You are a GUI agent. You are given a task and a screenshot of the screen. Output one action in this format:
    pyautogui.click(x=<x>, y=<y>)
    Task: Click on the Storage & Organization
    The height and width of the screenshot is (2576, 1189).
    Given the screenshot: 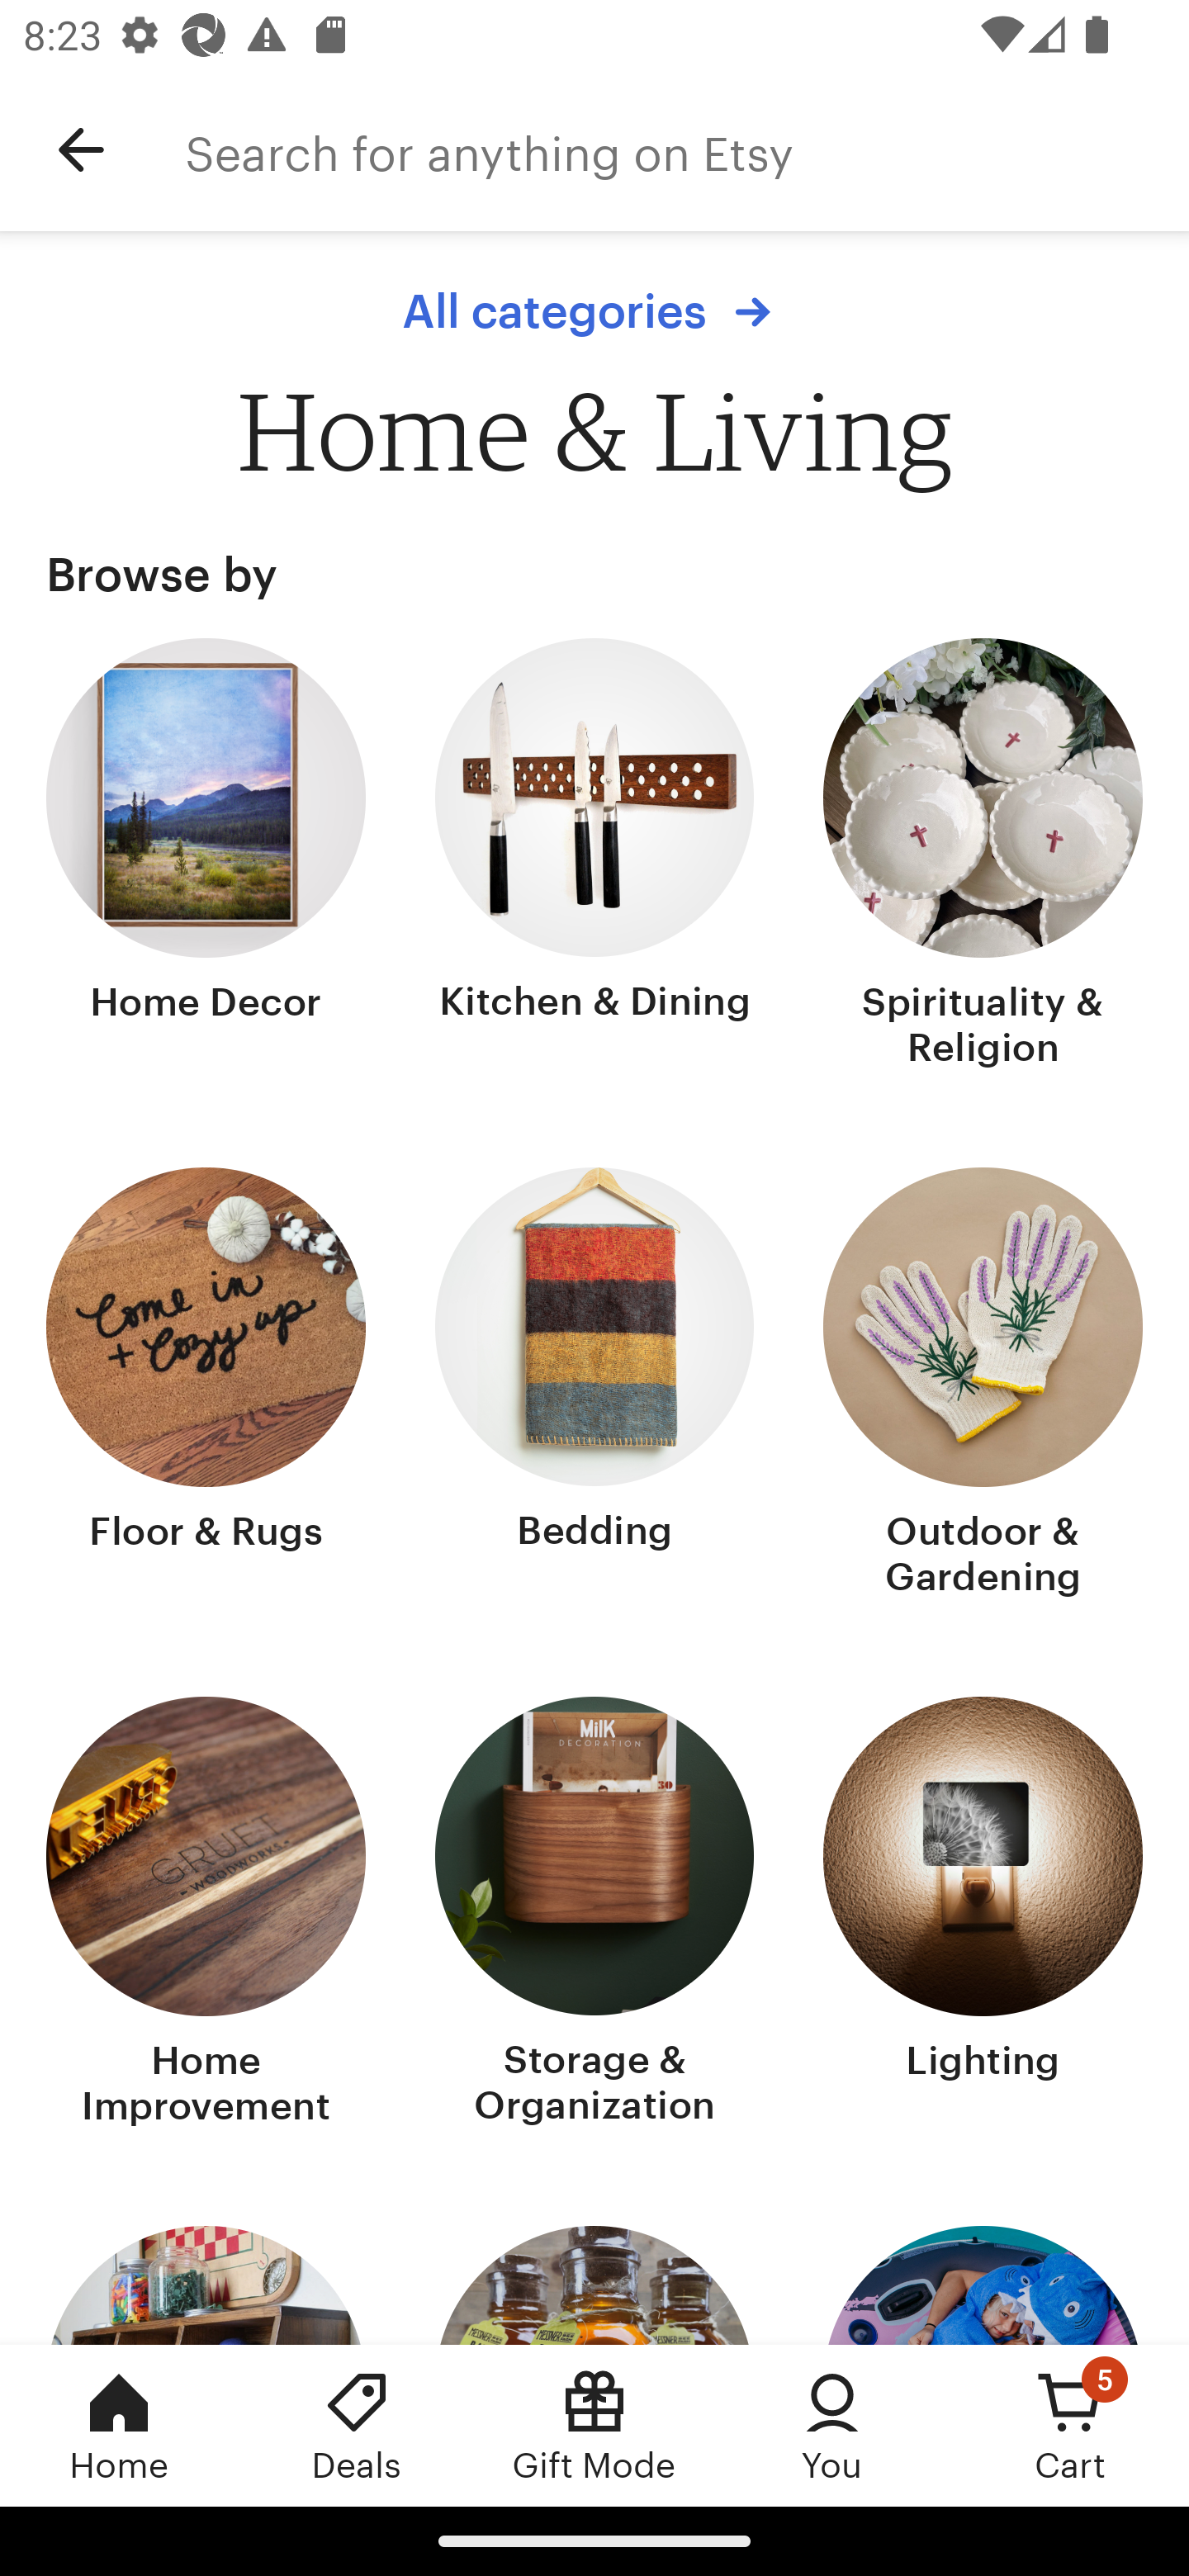 What is the action you would take?
    pyautogui.click(x=594, y=1915)
    